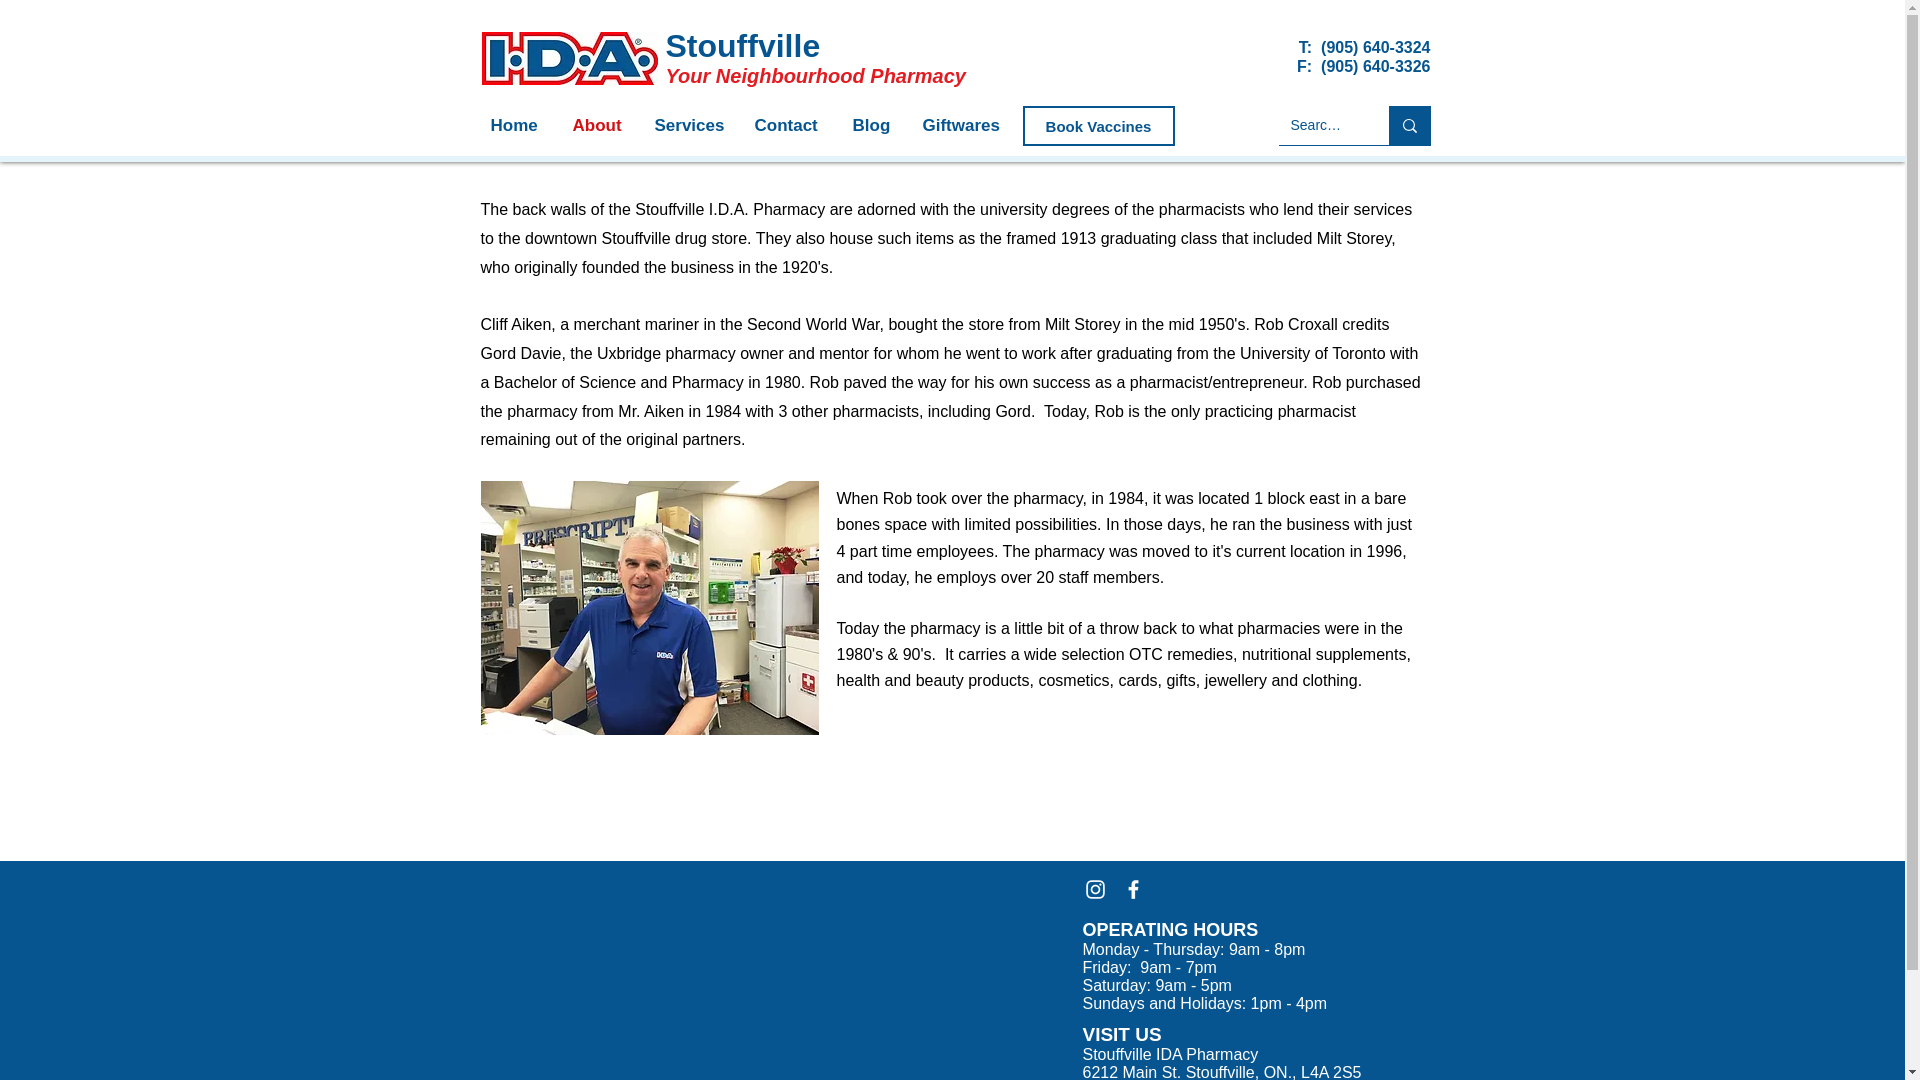 The image size is (1920, 1080). I want to click on Giftwares, so click(966, 126).